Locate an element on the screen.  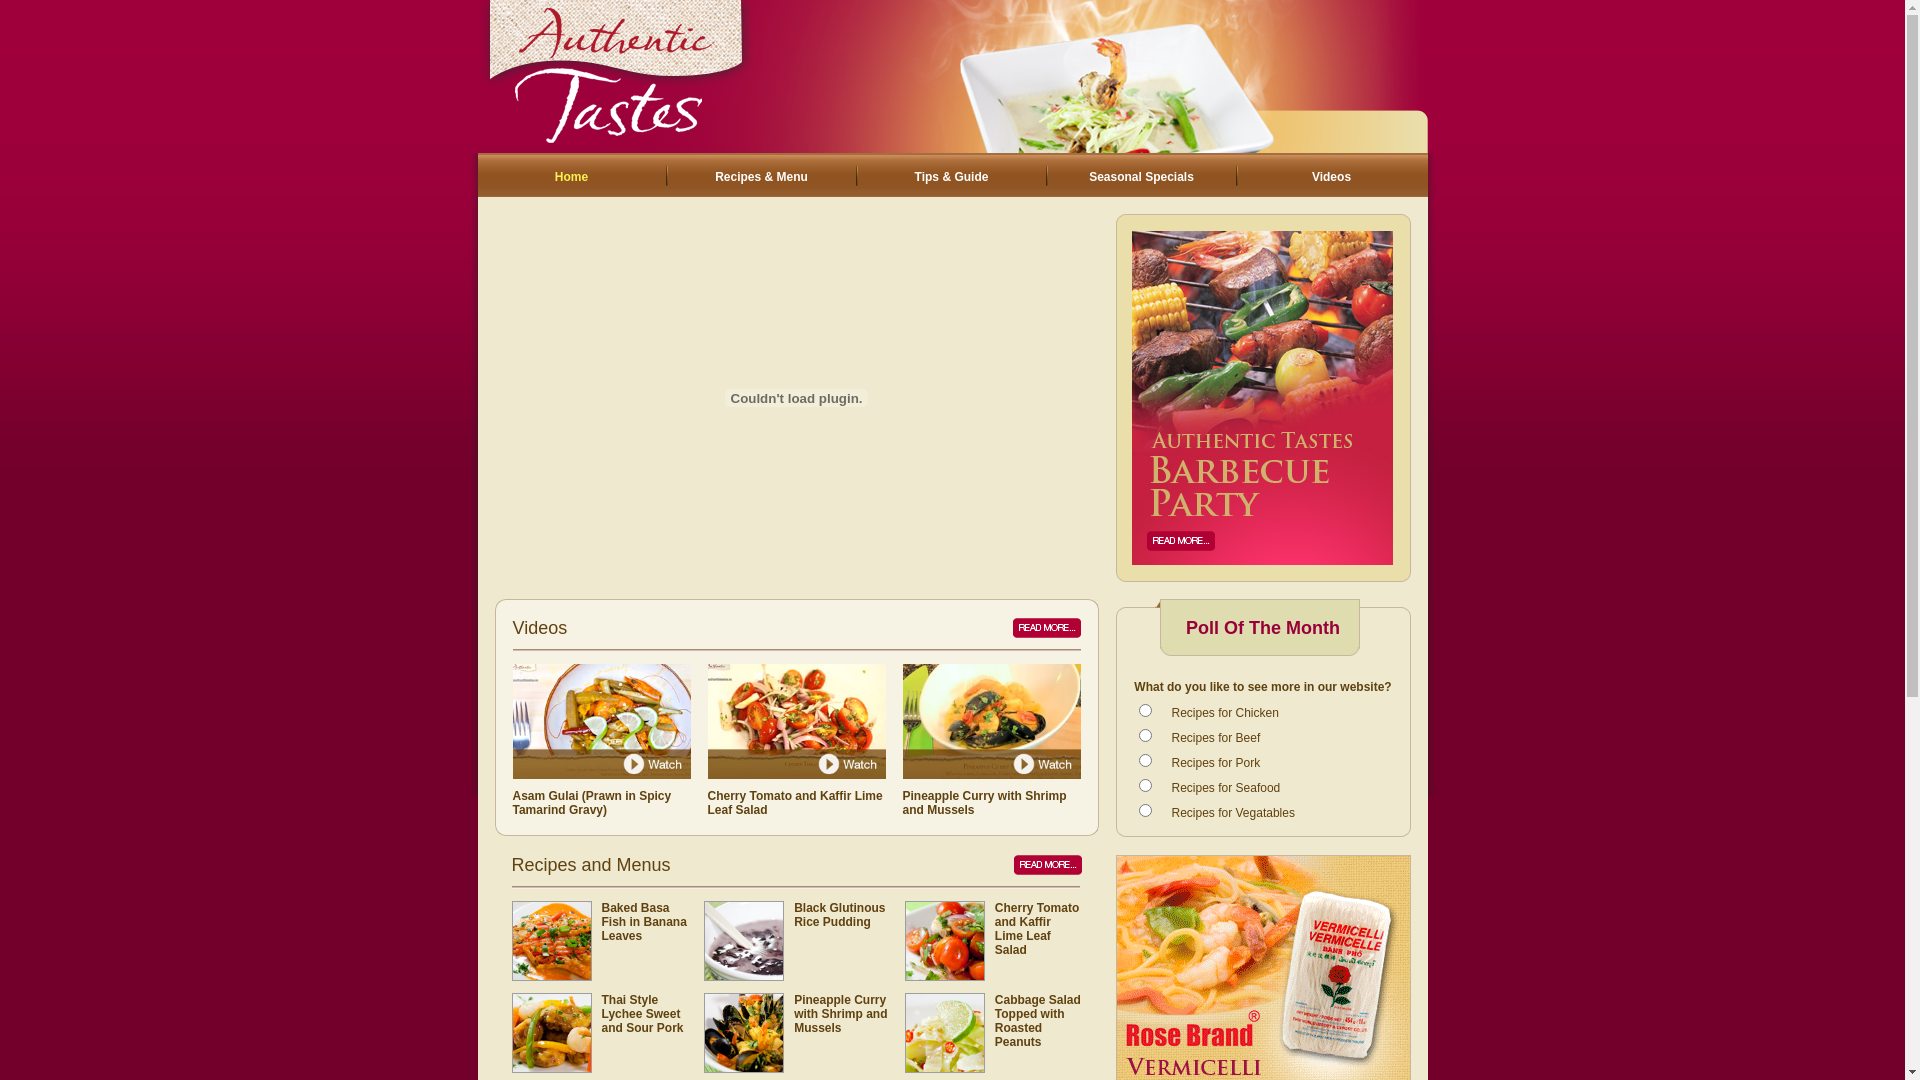
Cabbage Salad Topped with Roasted Peanuts is located at coordinates (1038, 1021).